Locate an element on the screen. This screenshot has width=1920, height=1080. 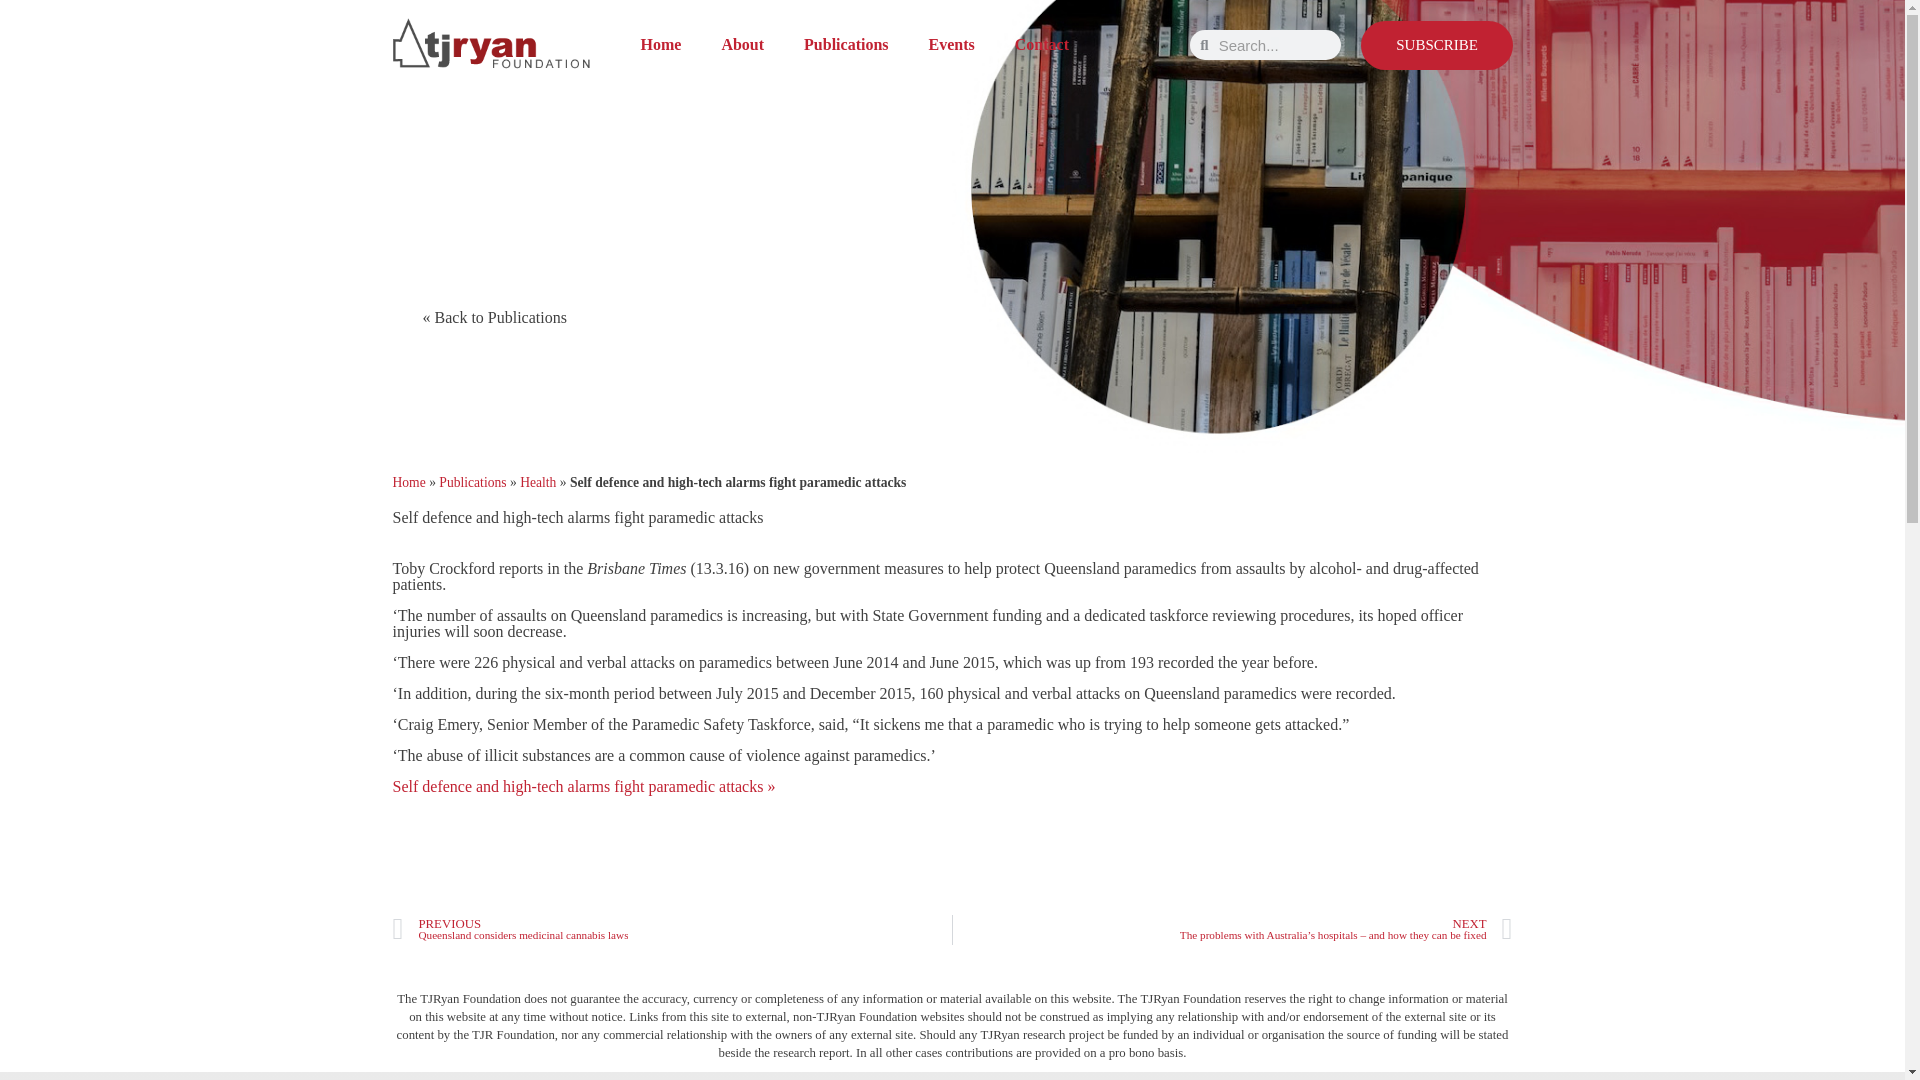
Contact is located at coordinates (1041, 44).